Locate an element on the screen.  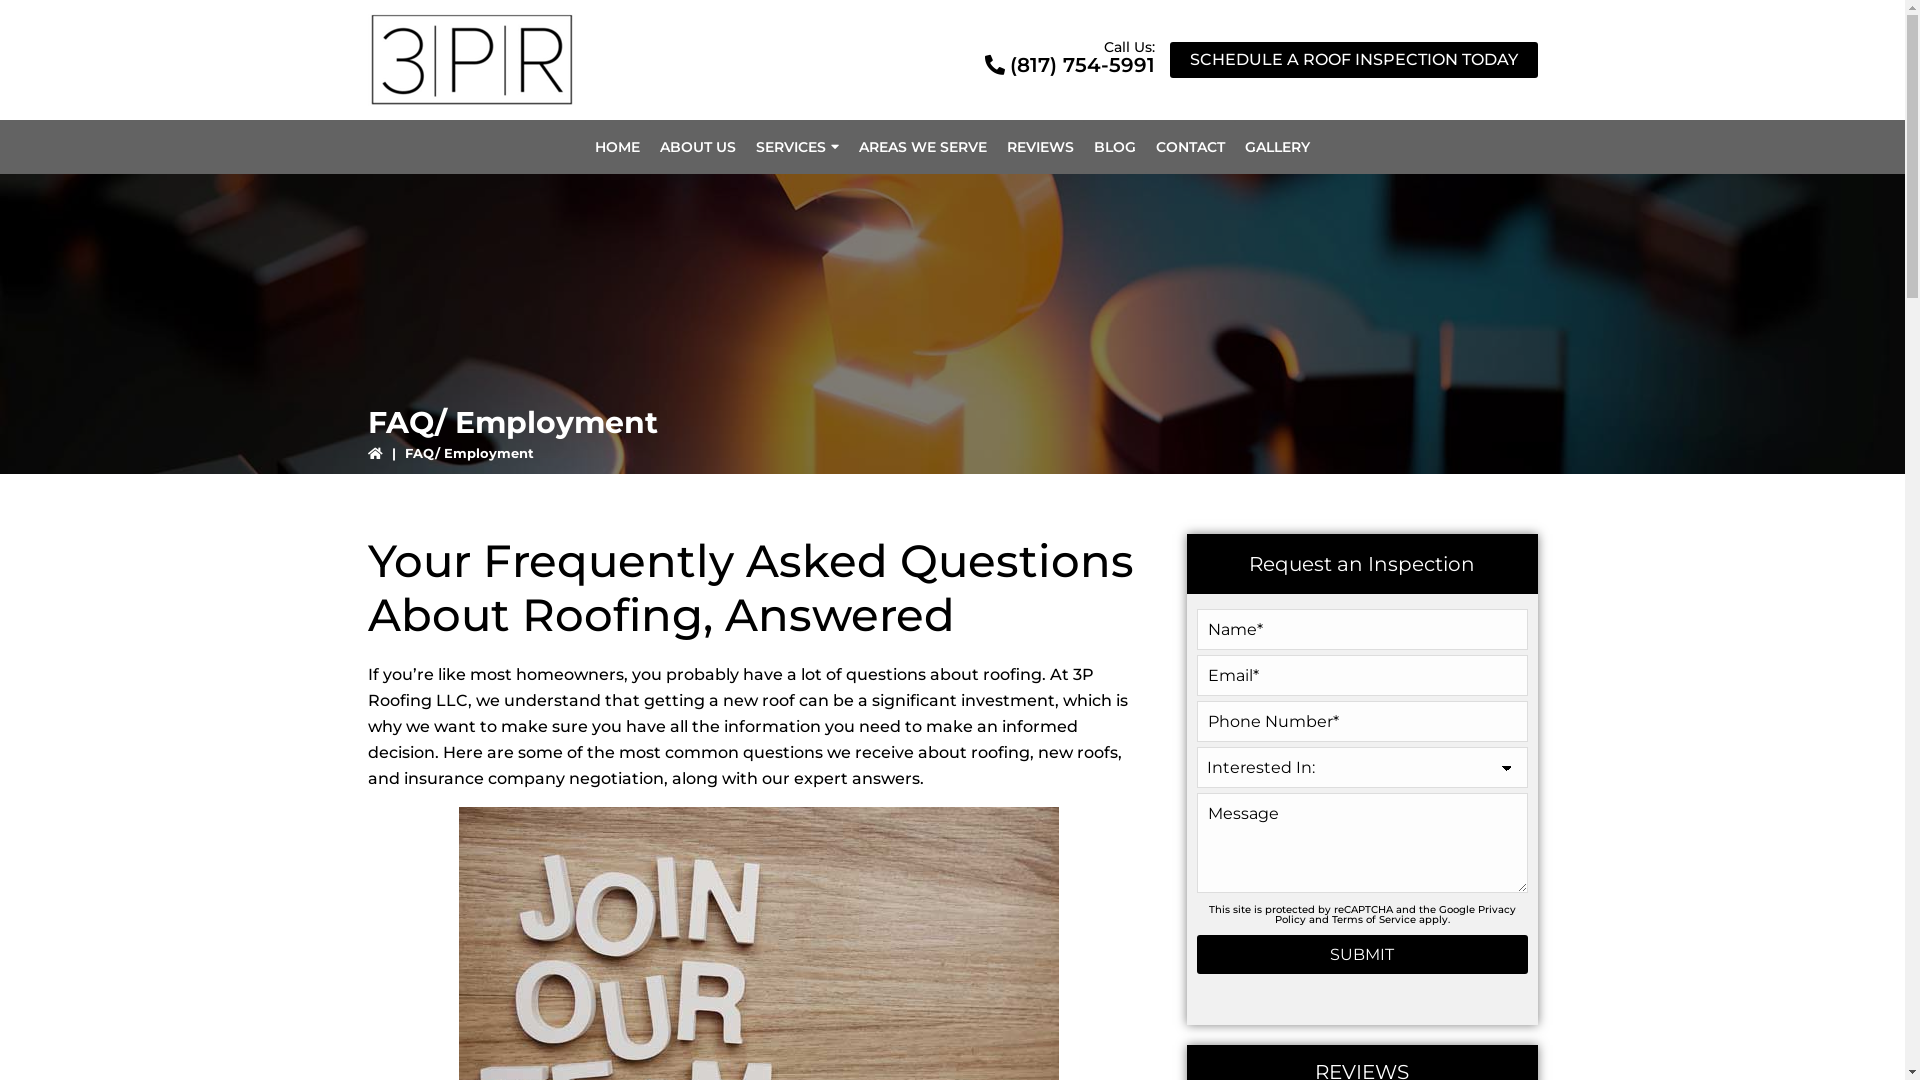
HOME is located at coordinates (618, 147).